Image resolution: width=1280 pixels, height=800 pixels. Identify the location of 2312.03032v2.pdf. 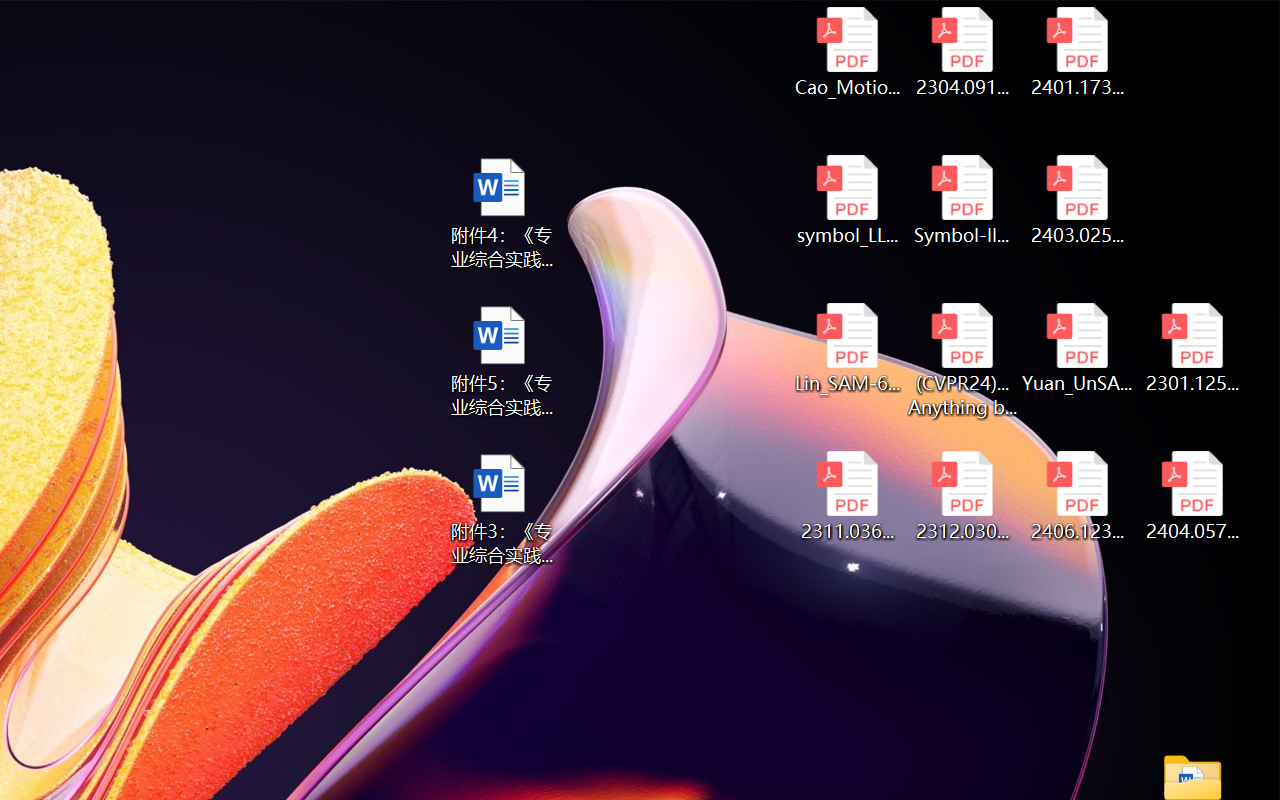
(962, 496).